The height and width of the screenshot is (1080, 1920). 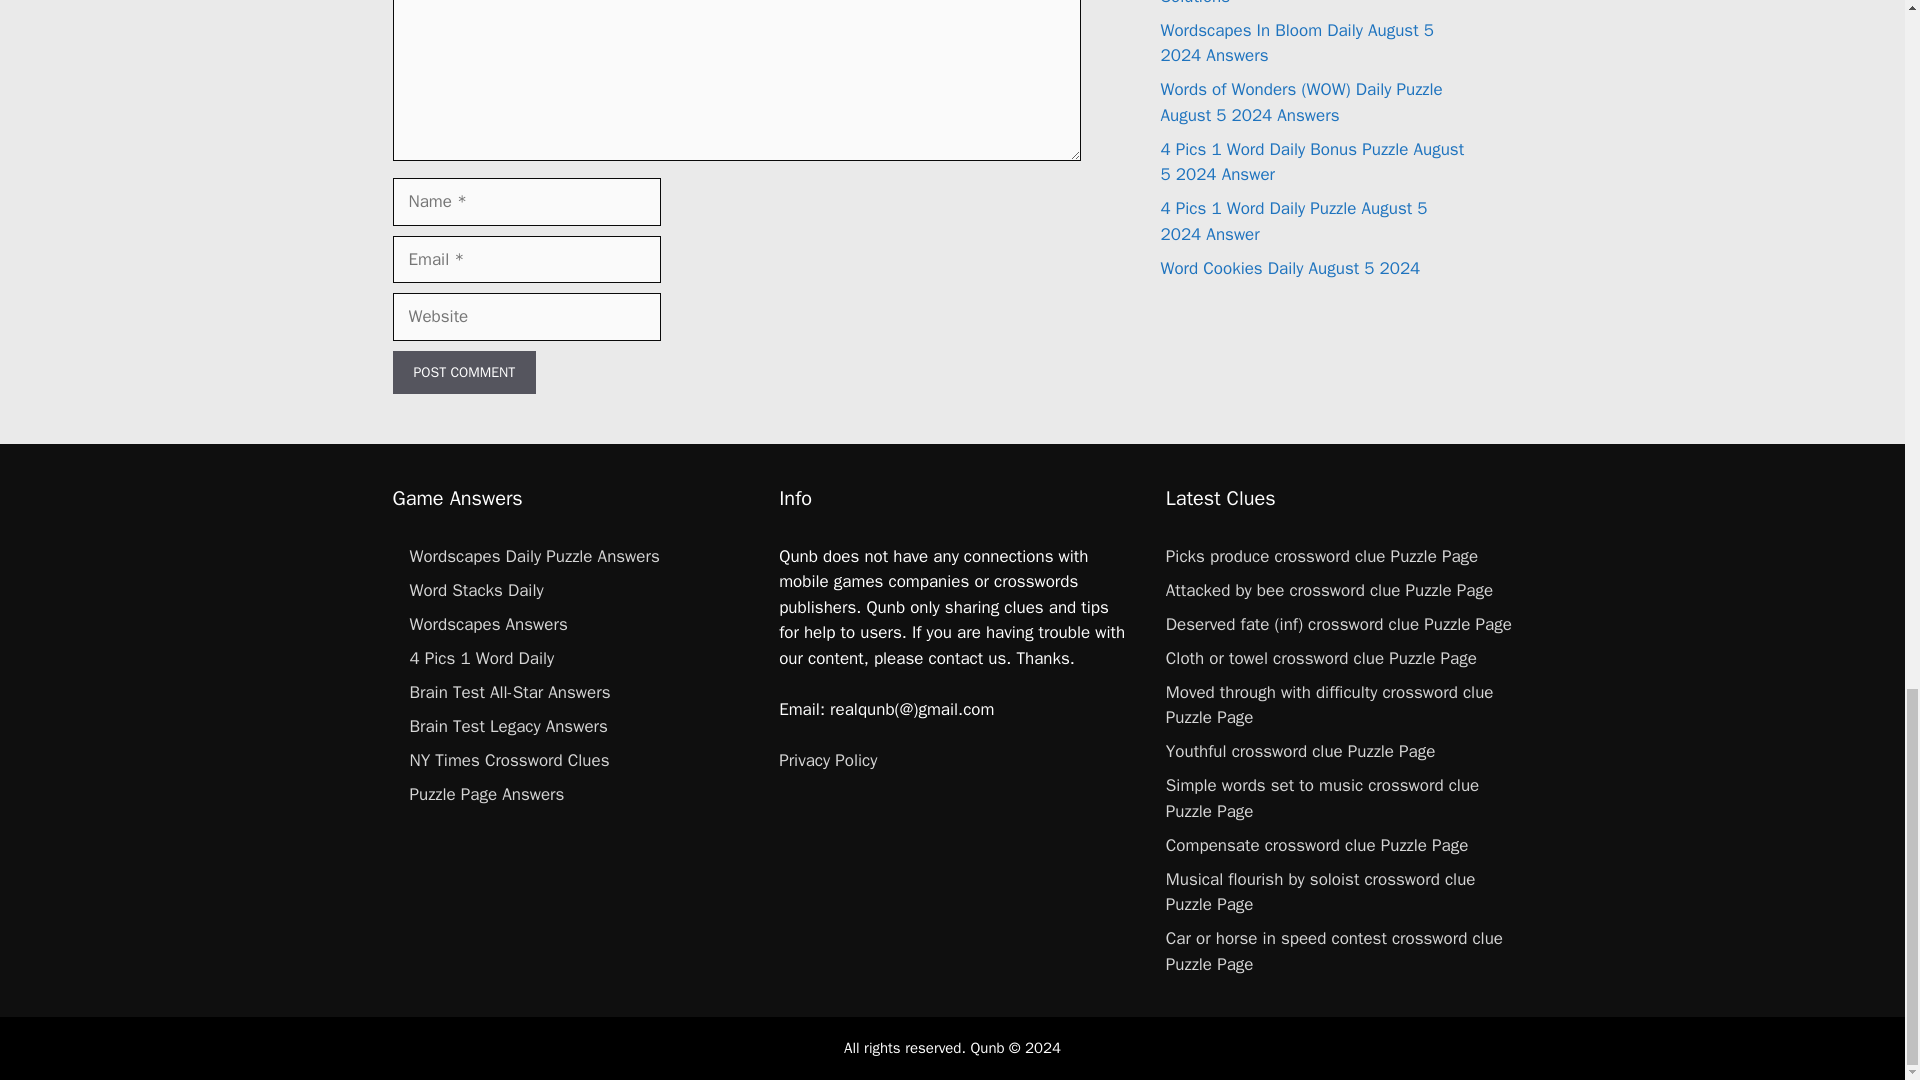 I want to click on Post Comment, so click(x=463, y=372).